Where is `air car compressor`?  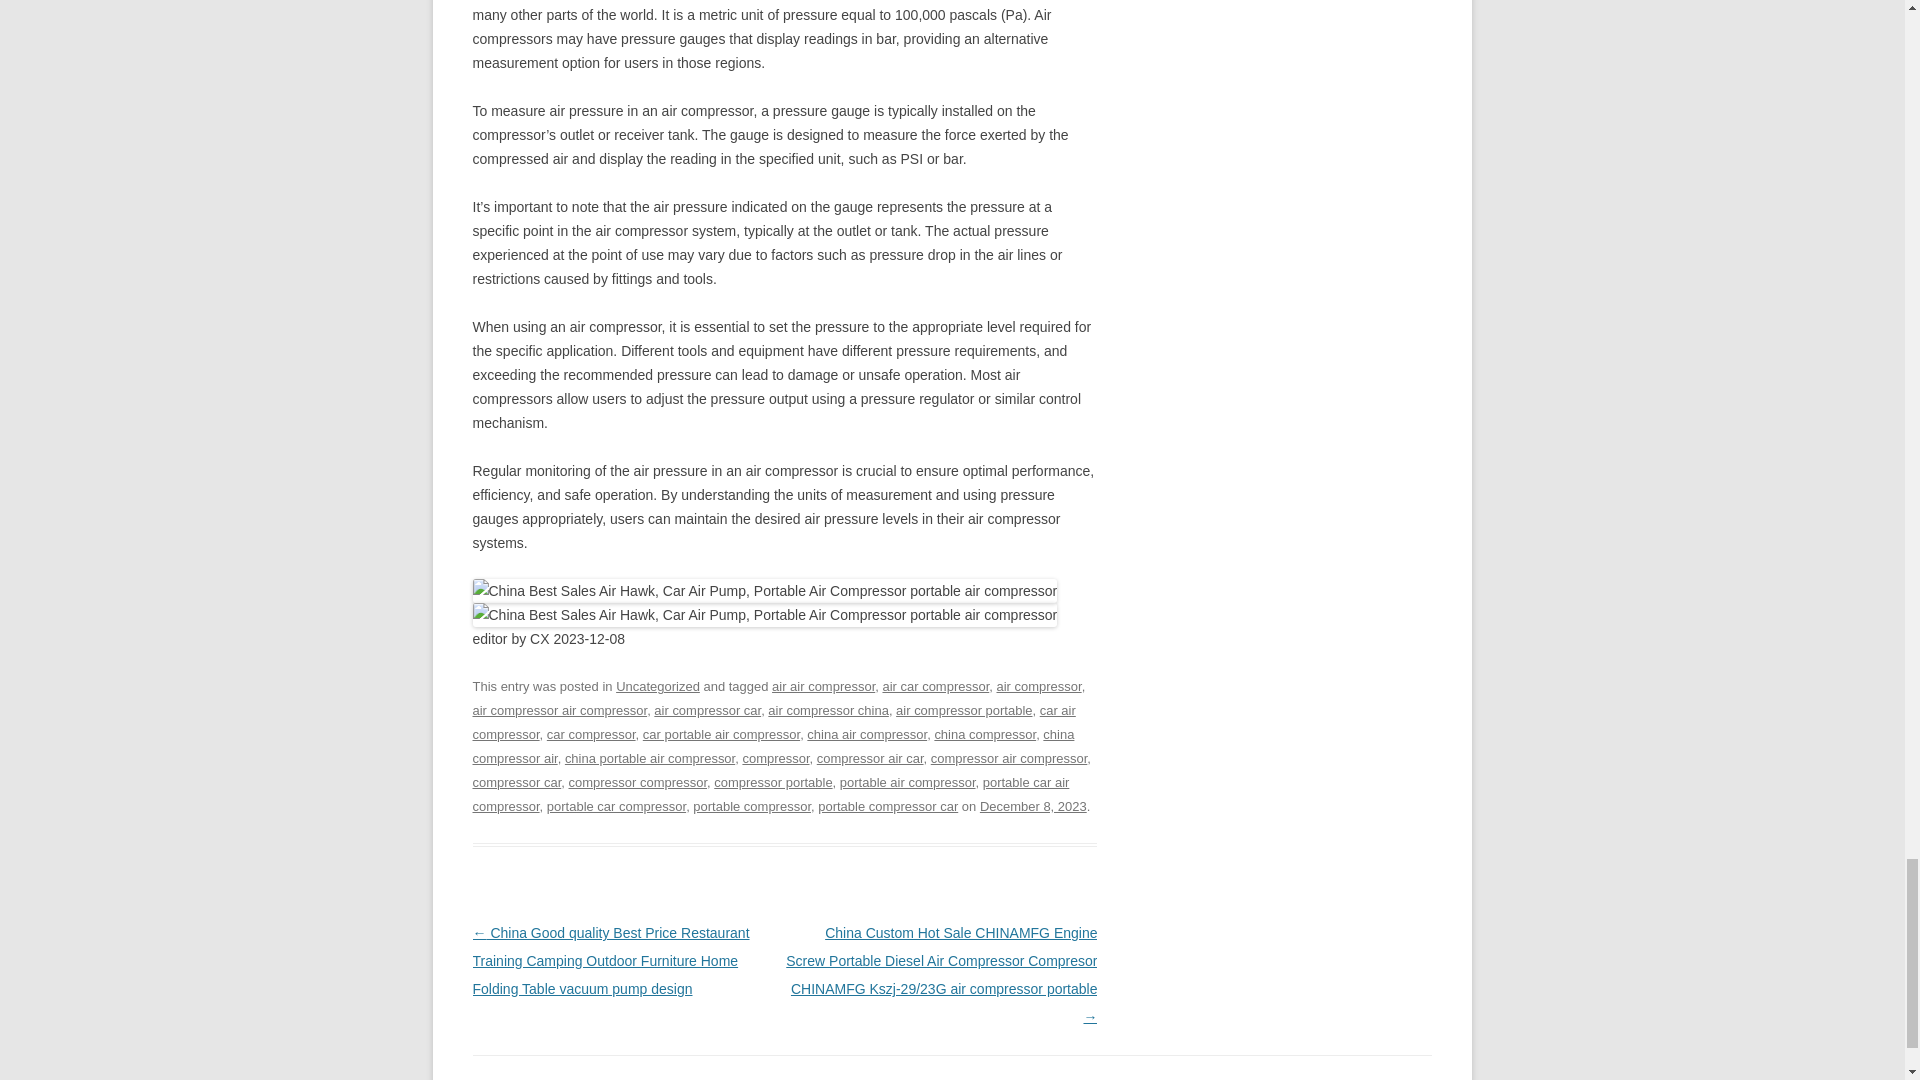 air car compressor is located at coordinates (934, 686).